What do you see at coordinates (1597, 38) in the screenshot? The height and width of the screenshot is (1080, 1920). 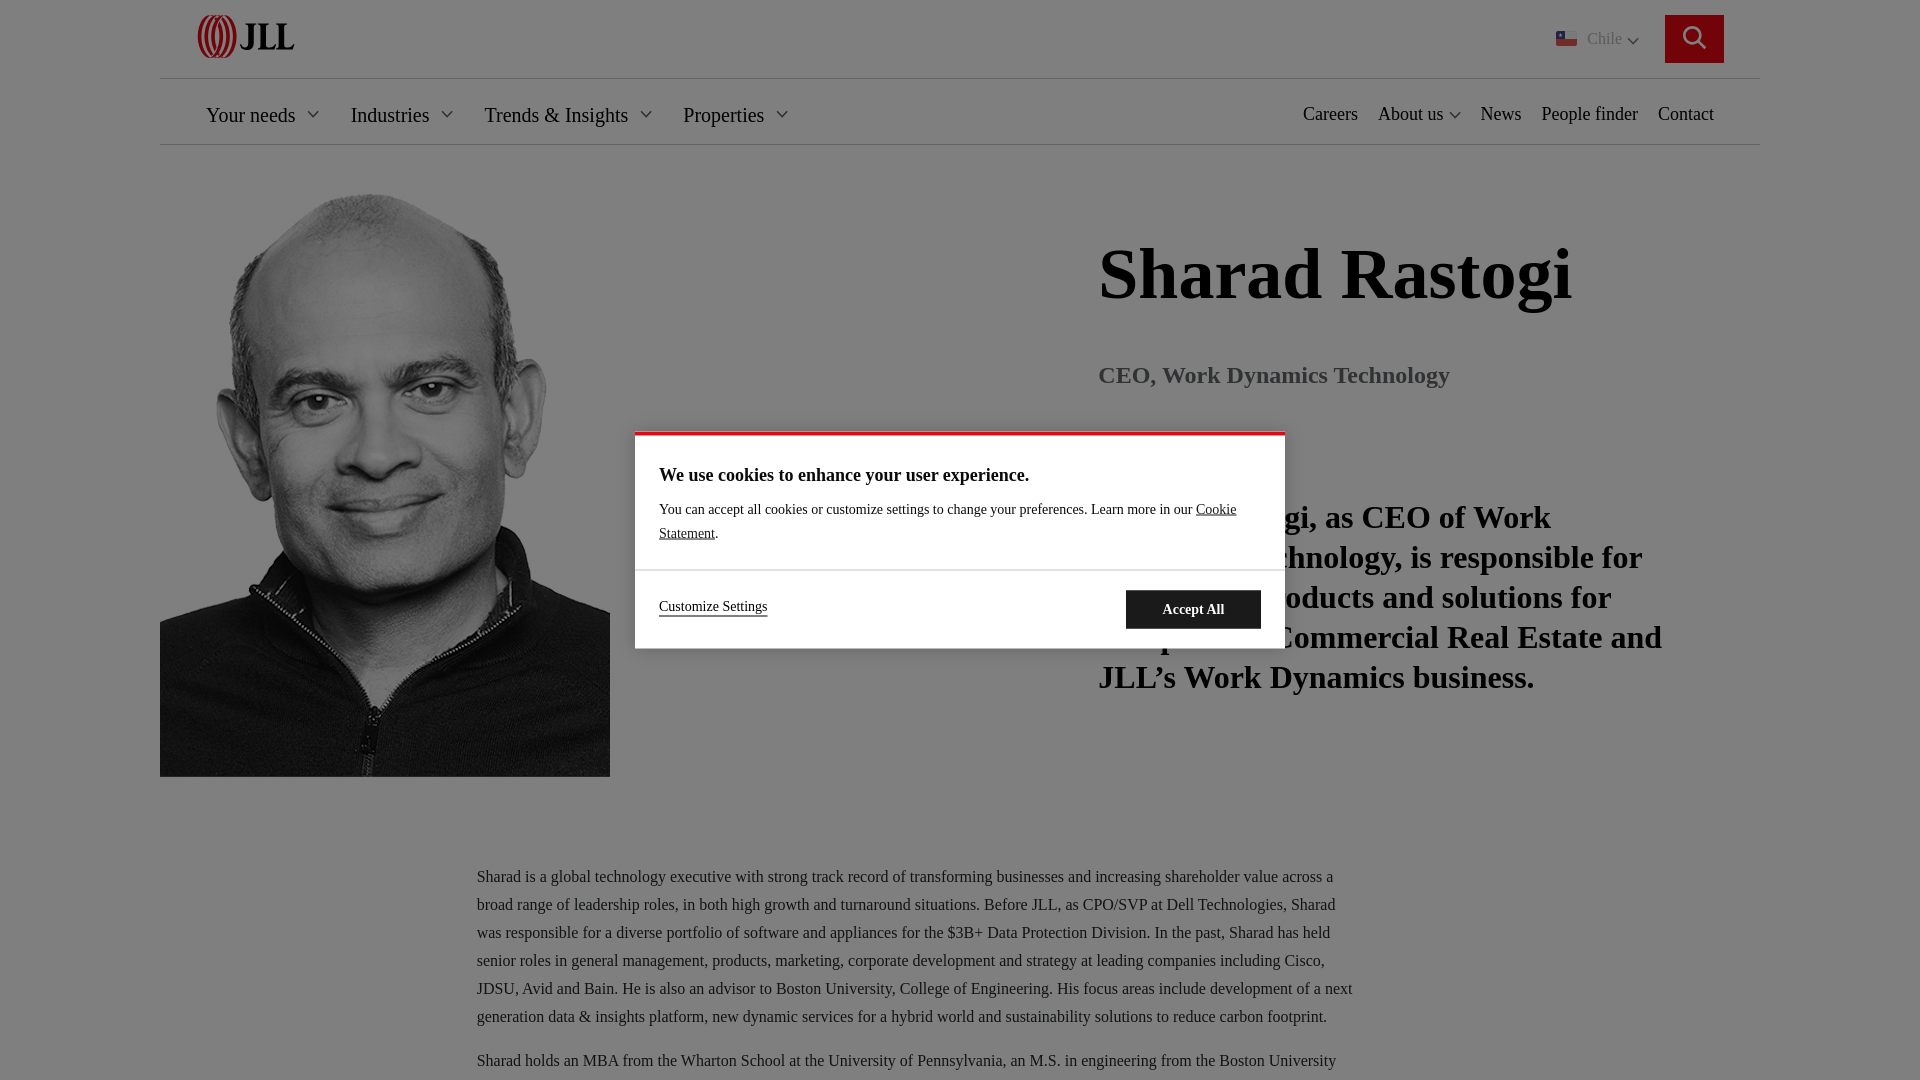 I see `Chile` at bounding box center [1597, 38].